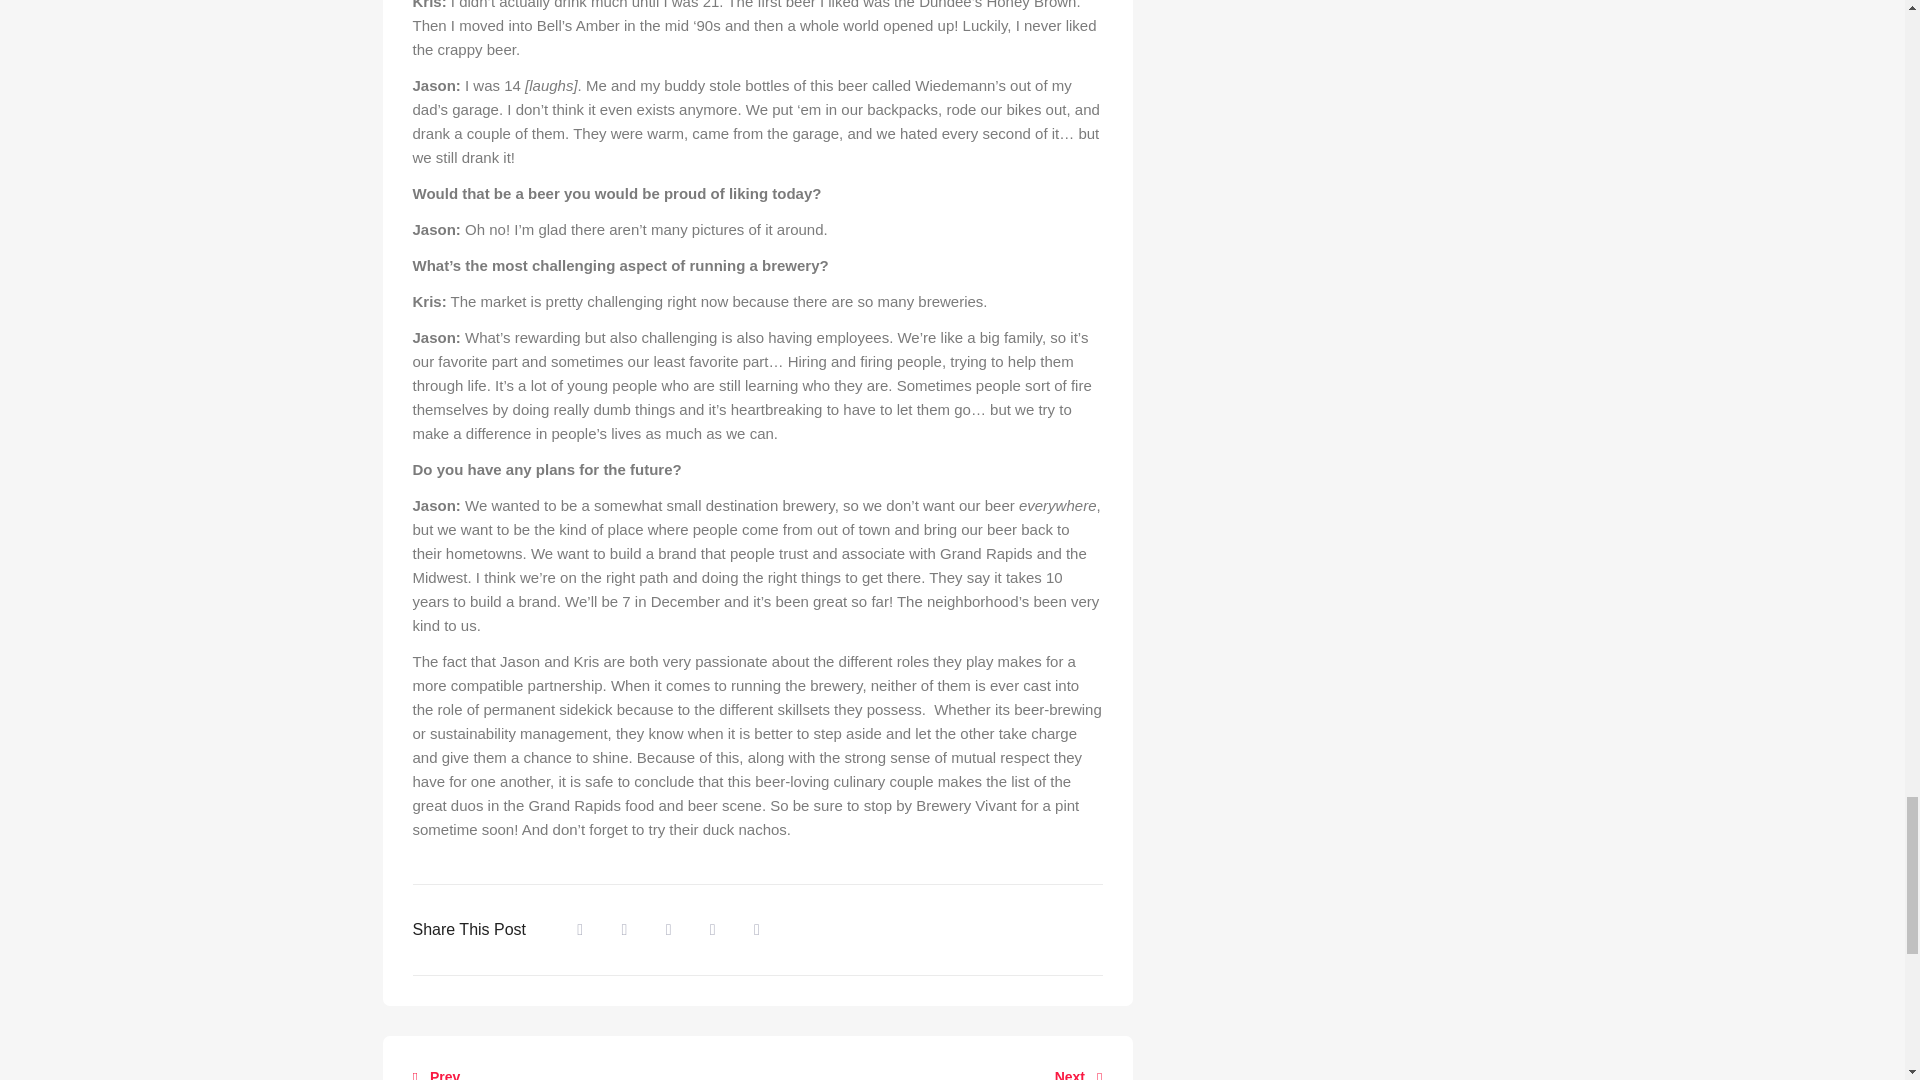 This screenshot has width=1920, height=1080. I want to click on Share on LinkedIn, so click(668, 930).